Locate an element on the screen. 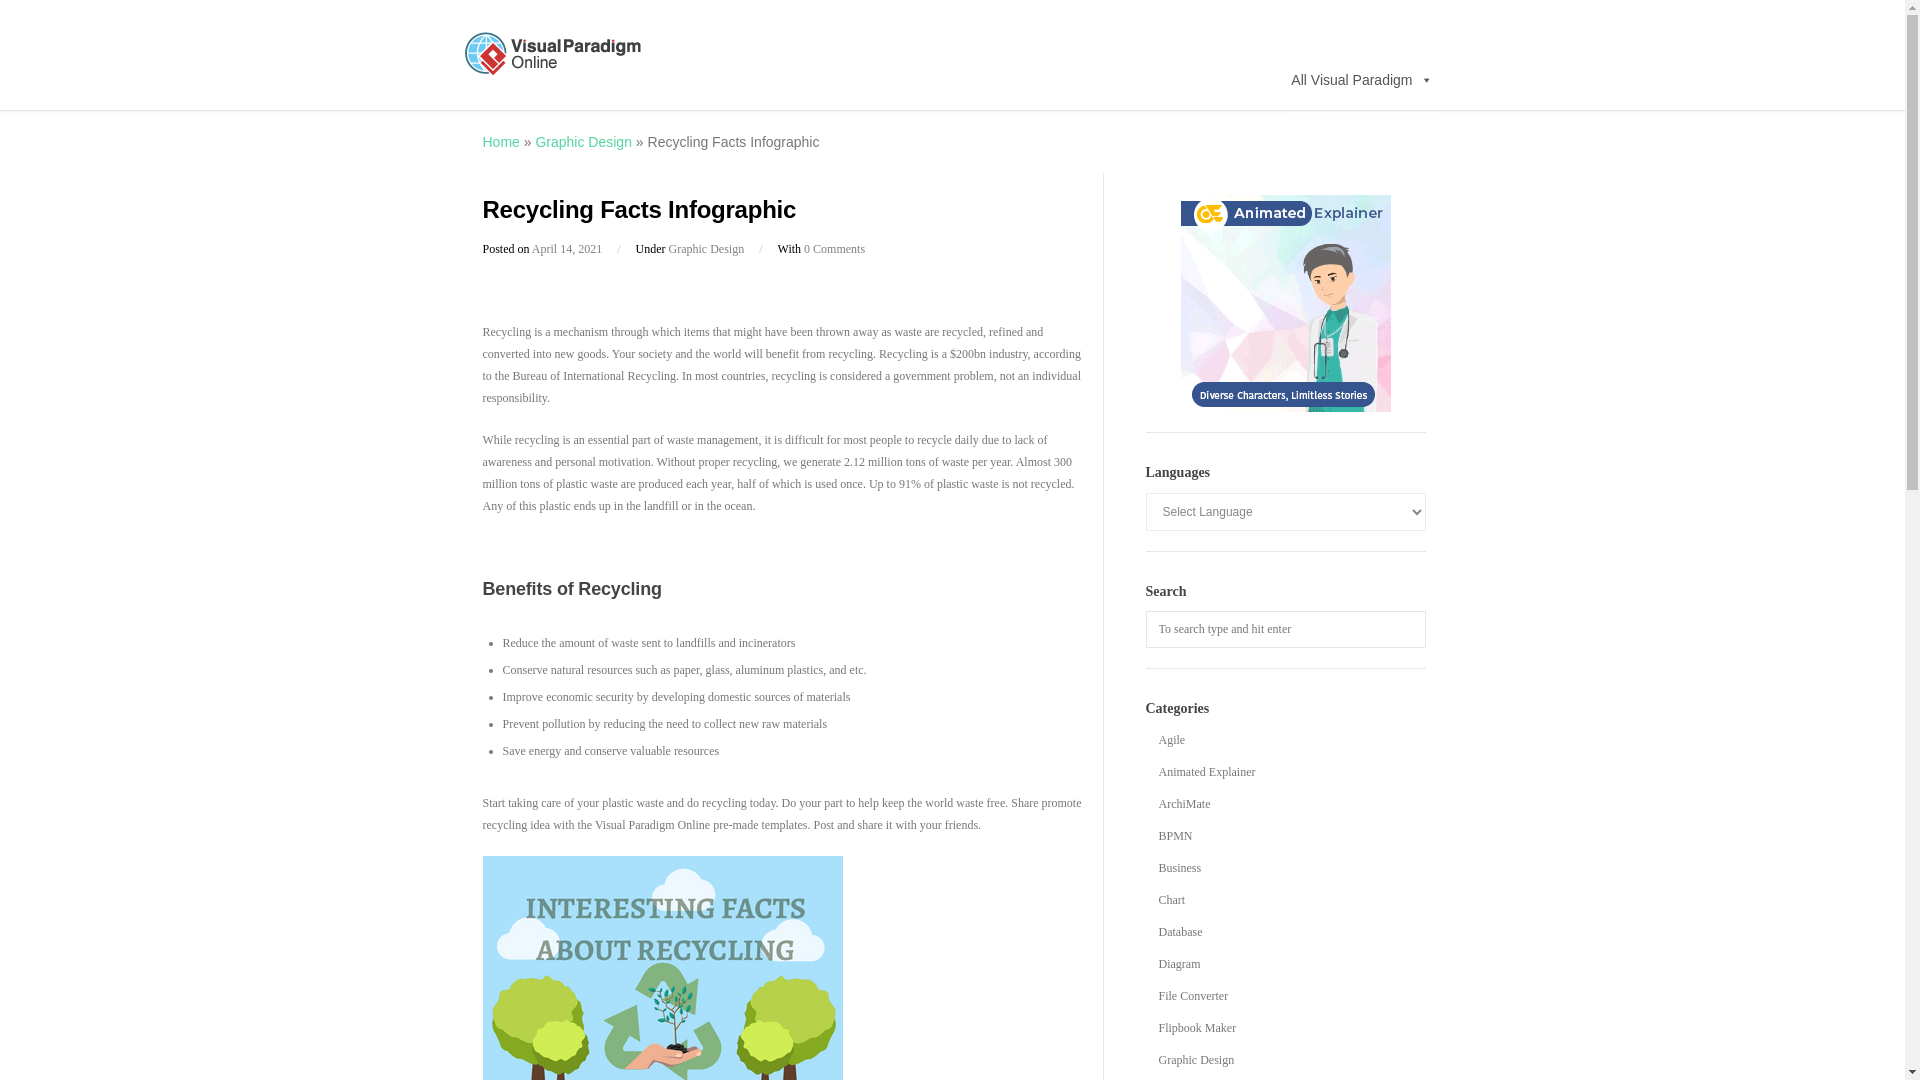 Image resolution: width=1920 pixels, height=1080 pixels. All Visual Paradigm is located at coordinates (1360, 79).